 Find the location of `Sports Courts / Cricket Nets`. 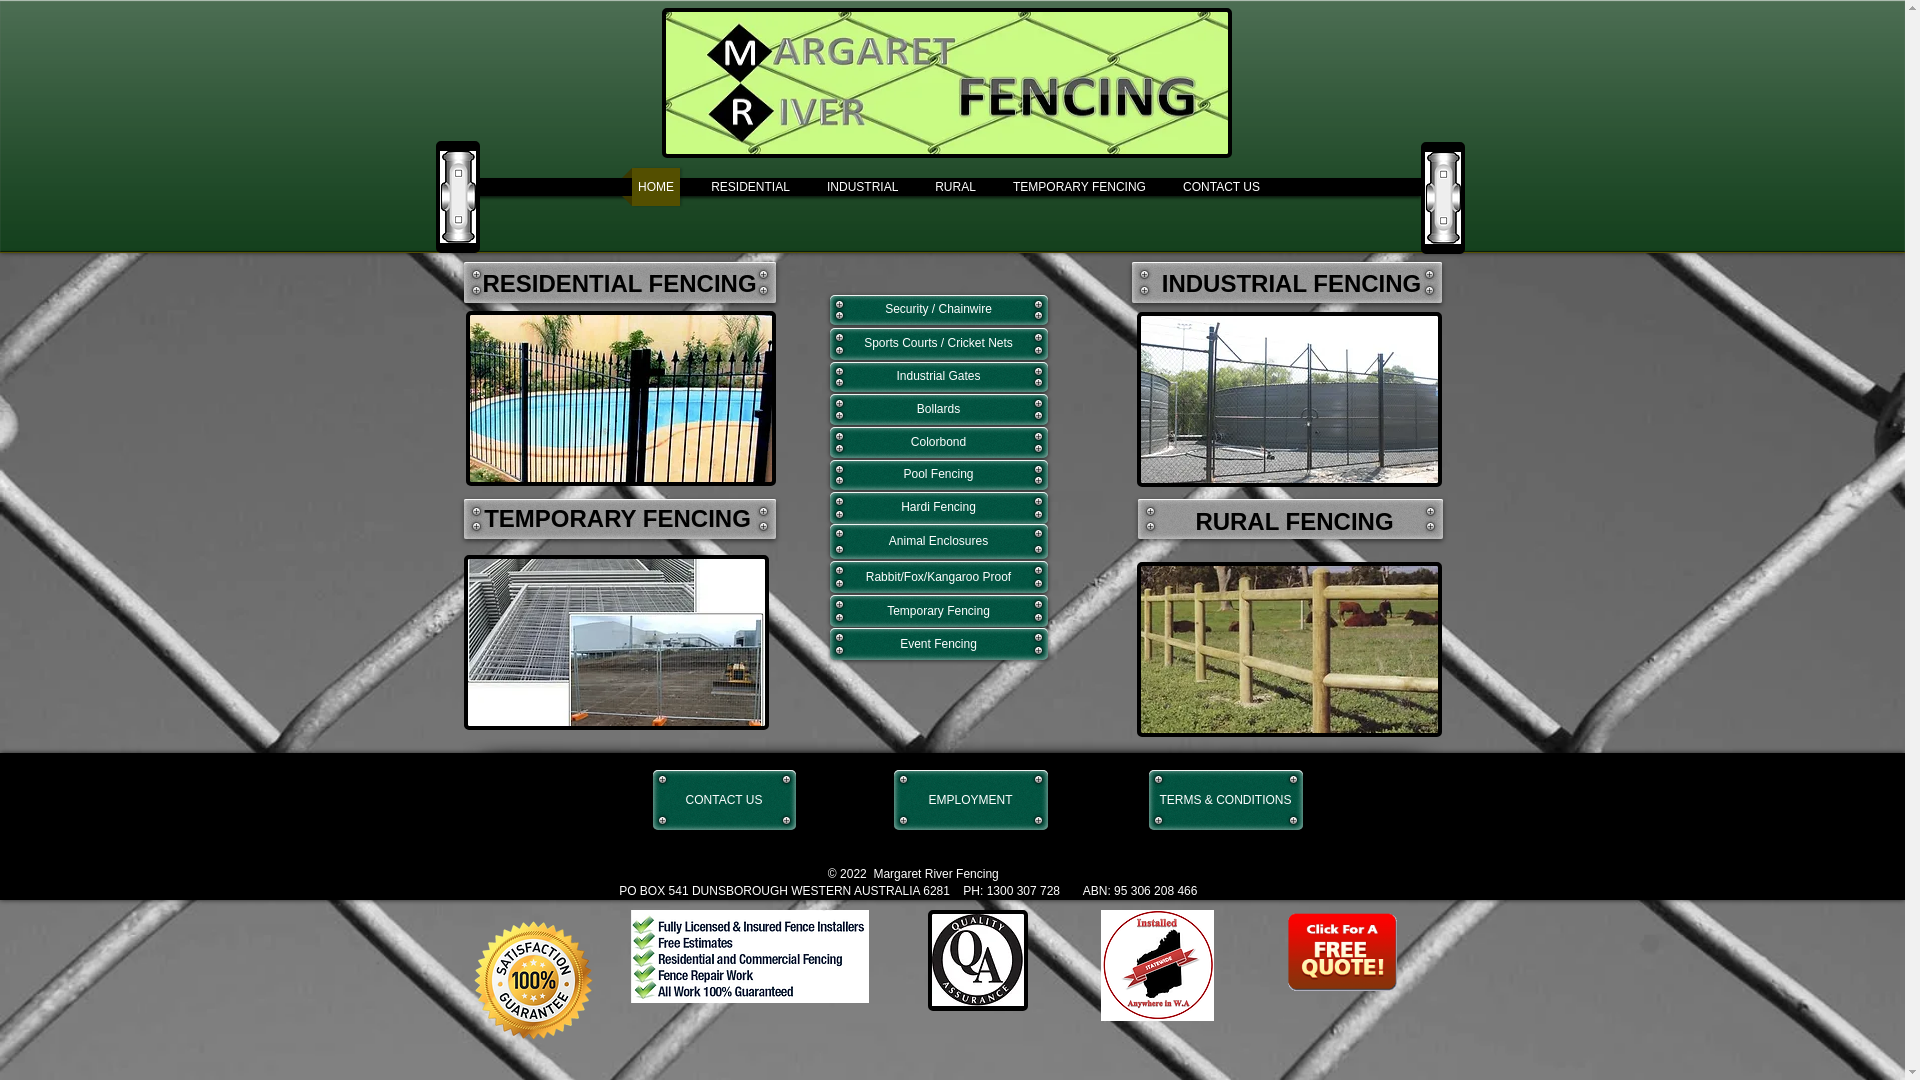

Sports Courts / Cricket Nets is located at coordinates (939, 344).